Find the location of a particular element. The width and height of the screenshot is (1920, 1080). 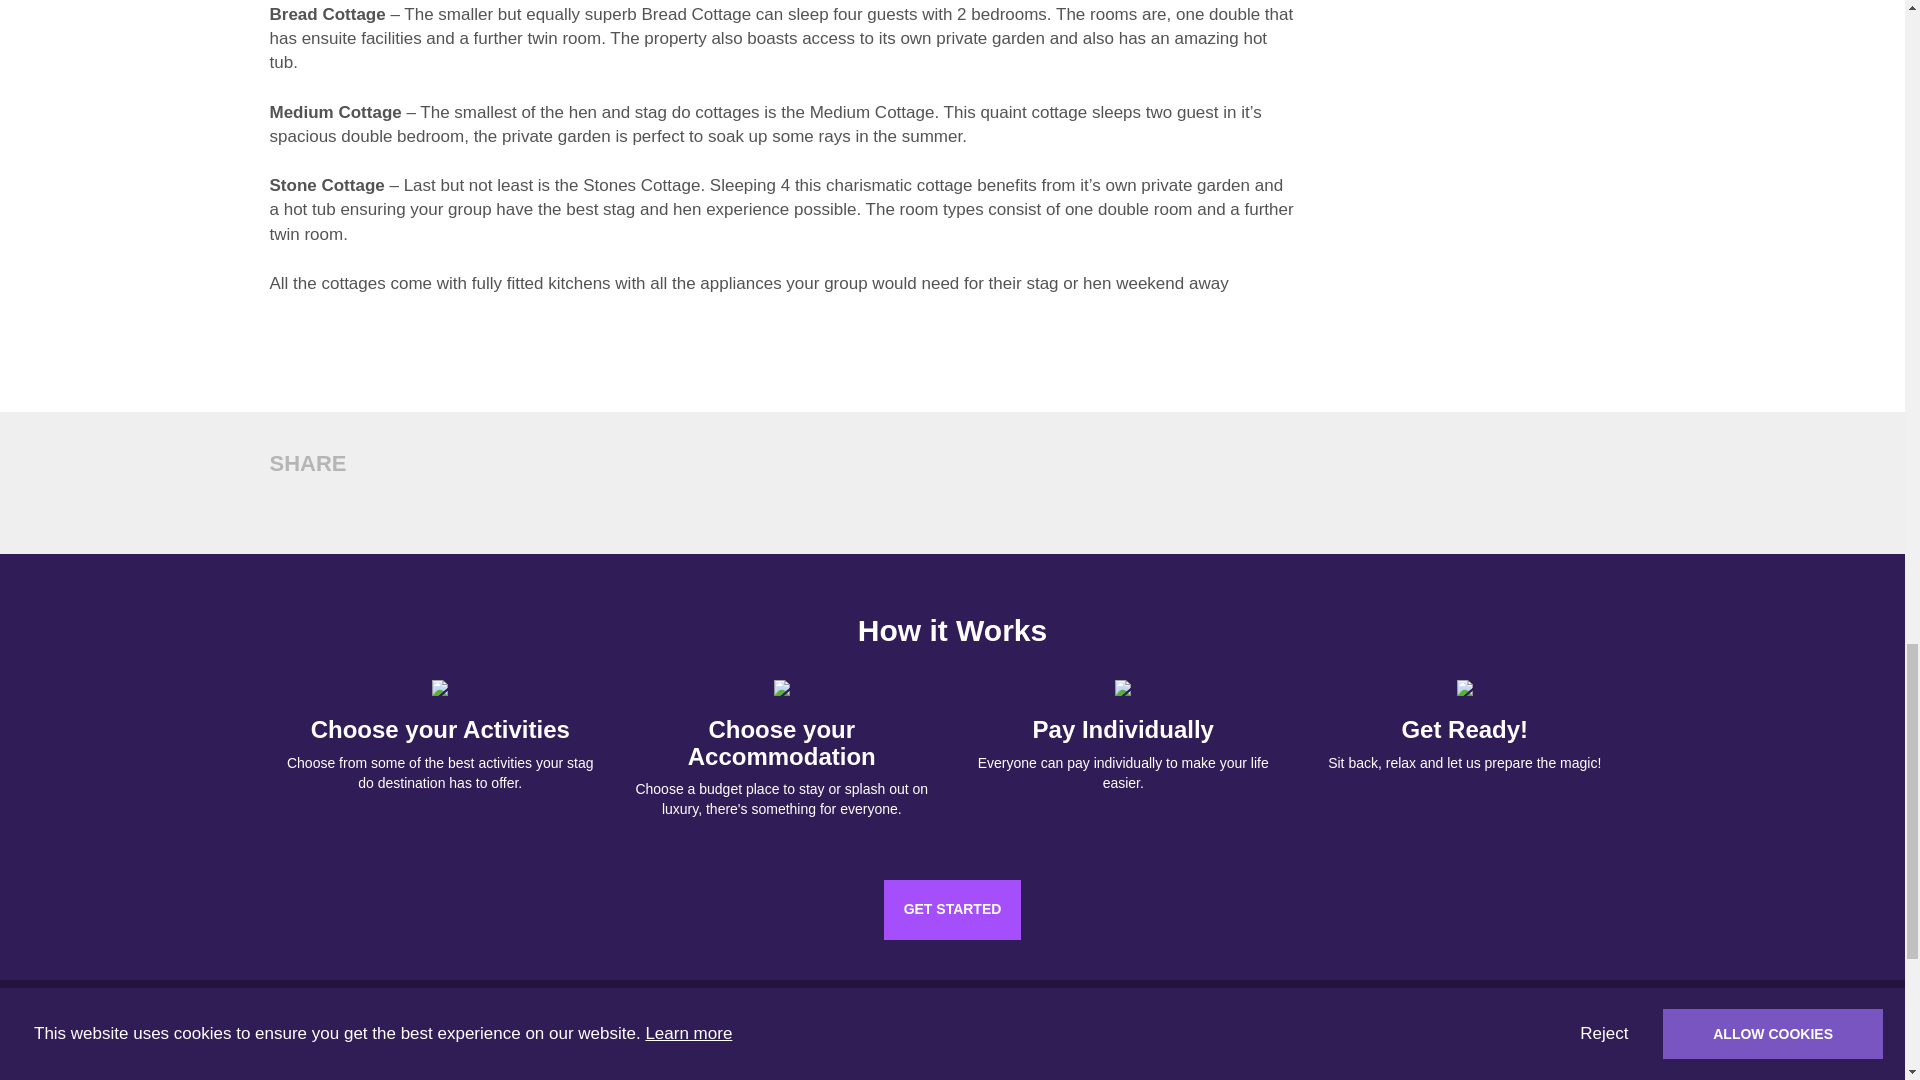

Share on Facebook is located at coordinates (282, 502).